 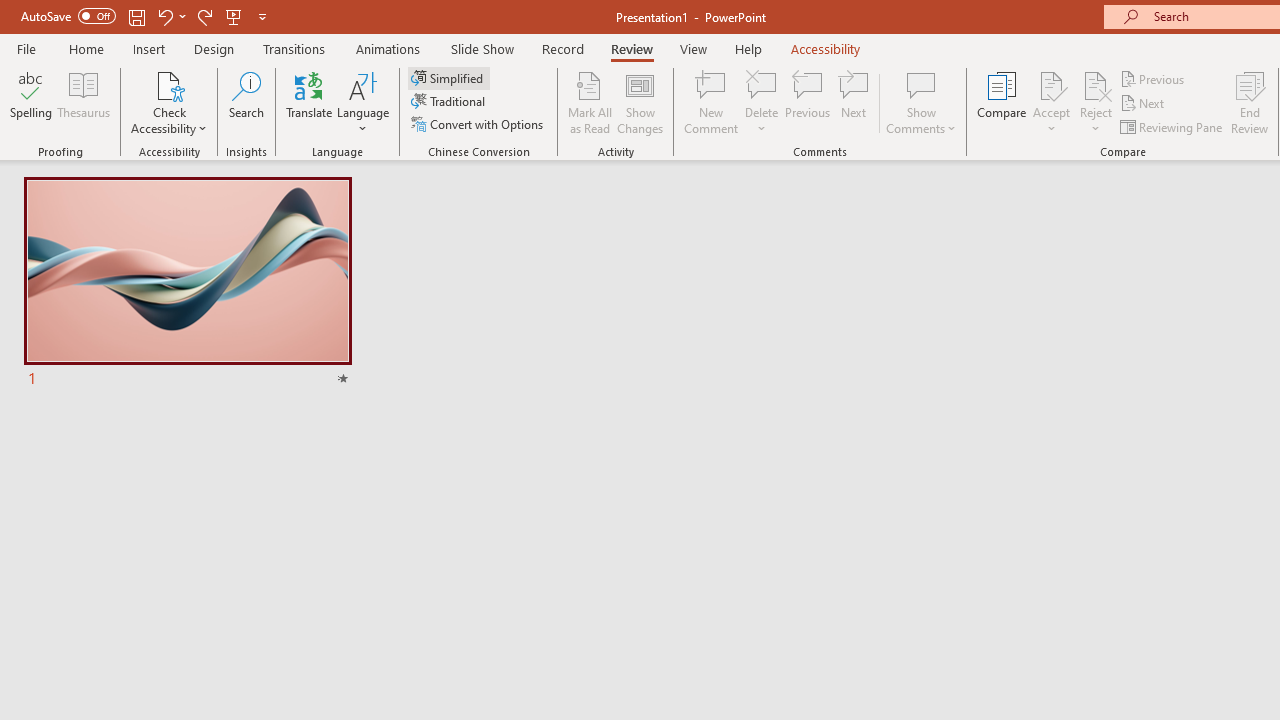 What do you see at coordinates (1250, 102) in the screenshot?
I see `End Review` at bounding box center [1250, 102].